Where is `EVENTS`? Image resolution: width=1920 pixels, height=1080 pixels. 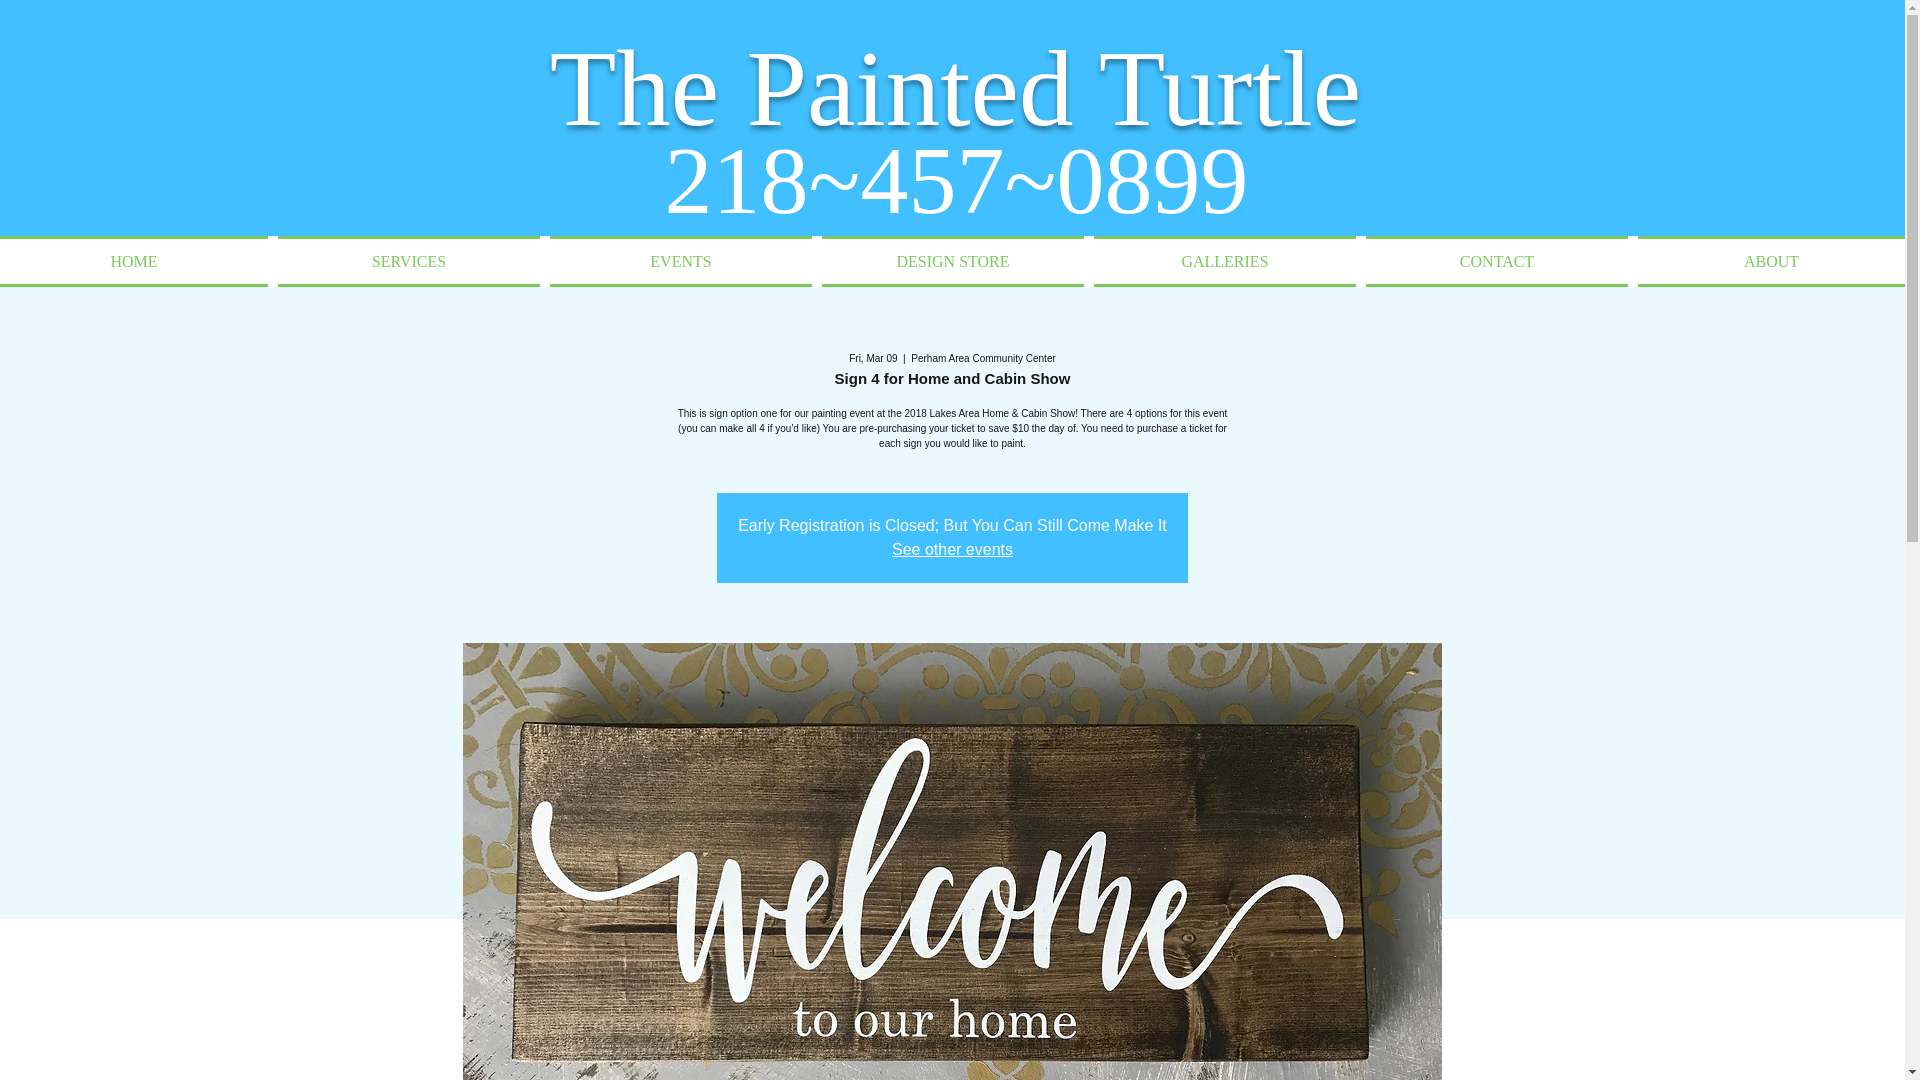
EVENTS is located at coordinates (681, 262).